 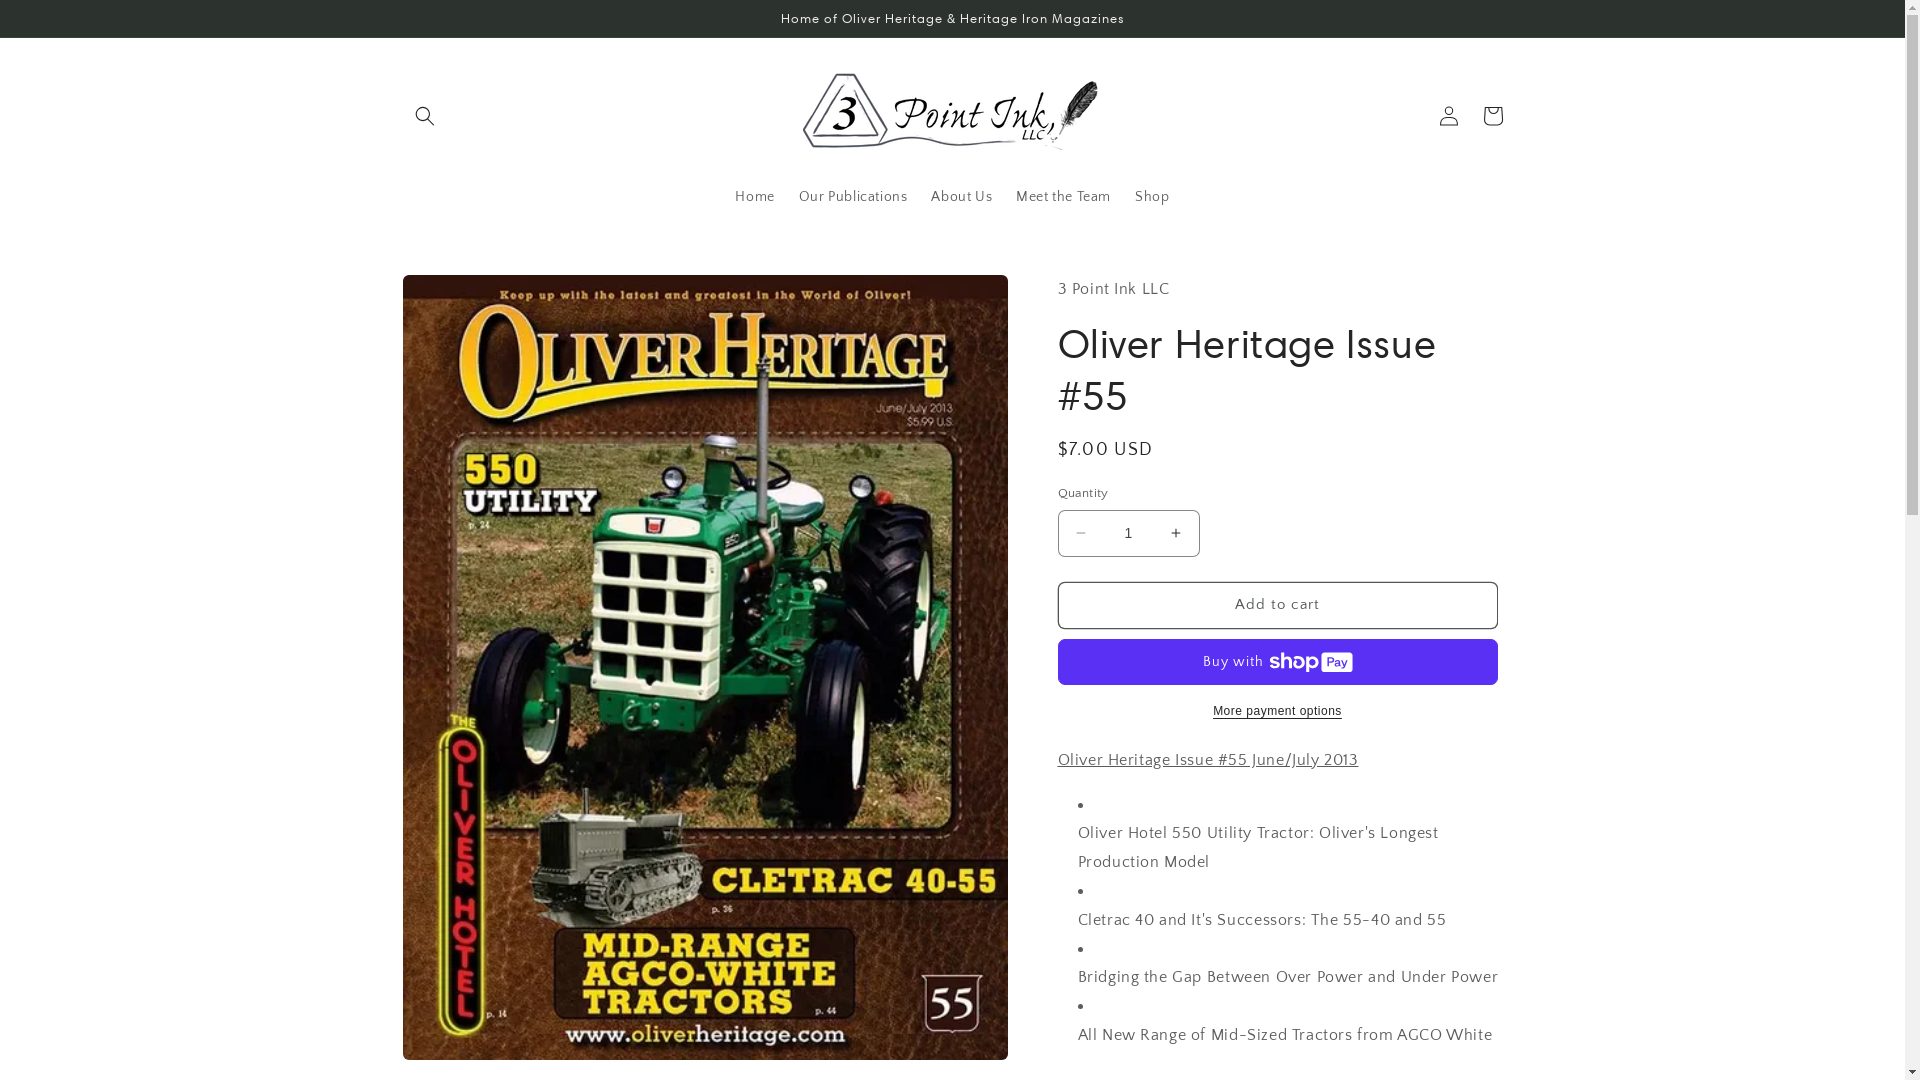 I want to click on Skip to product information, so click(x=463, y=298).